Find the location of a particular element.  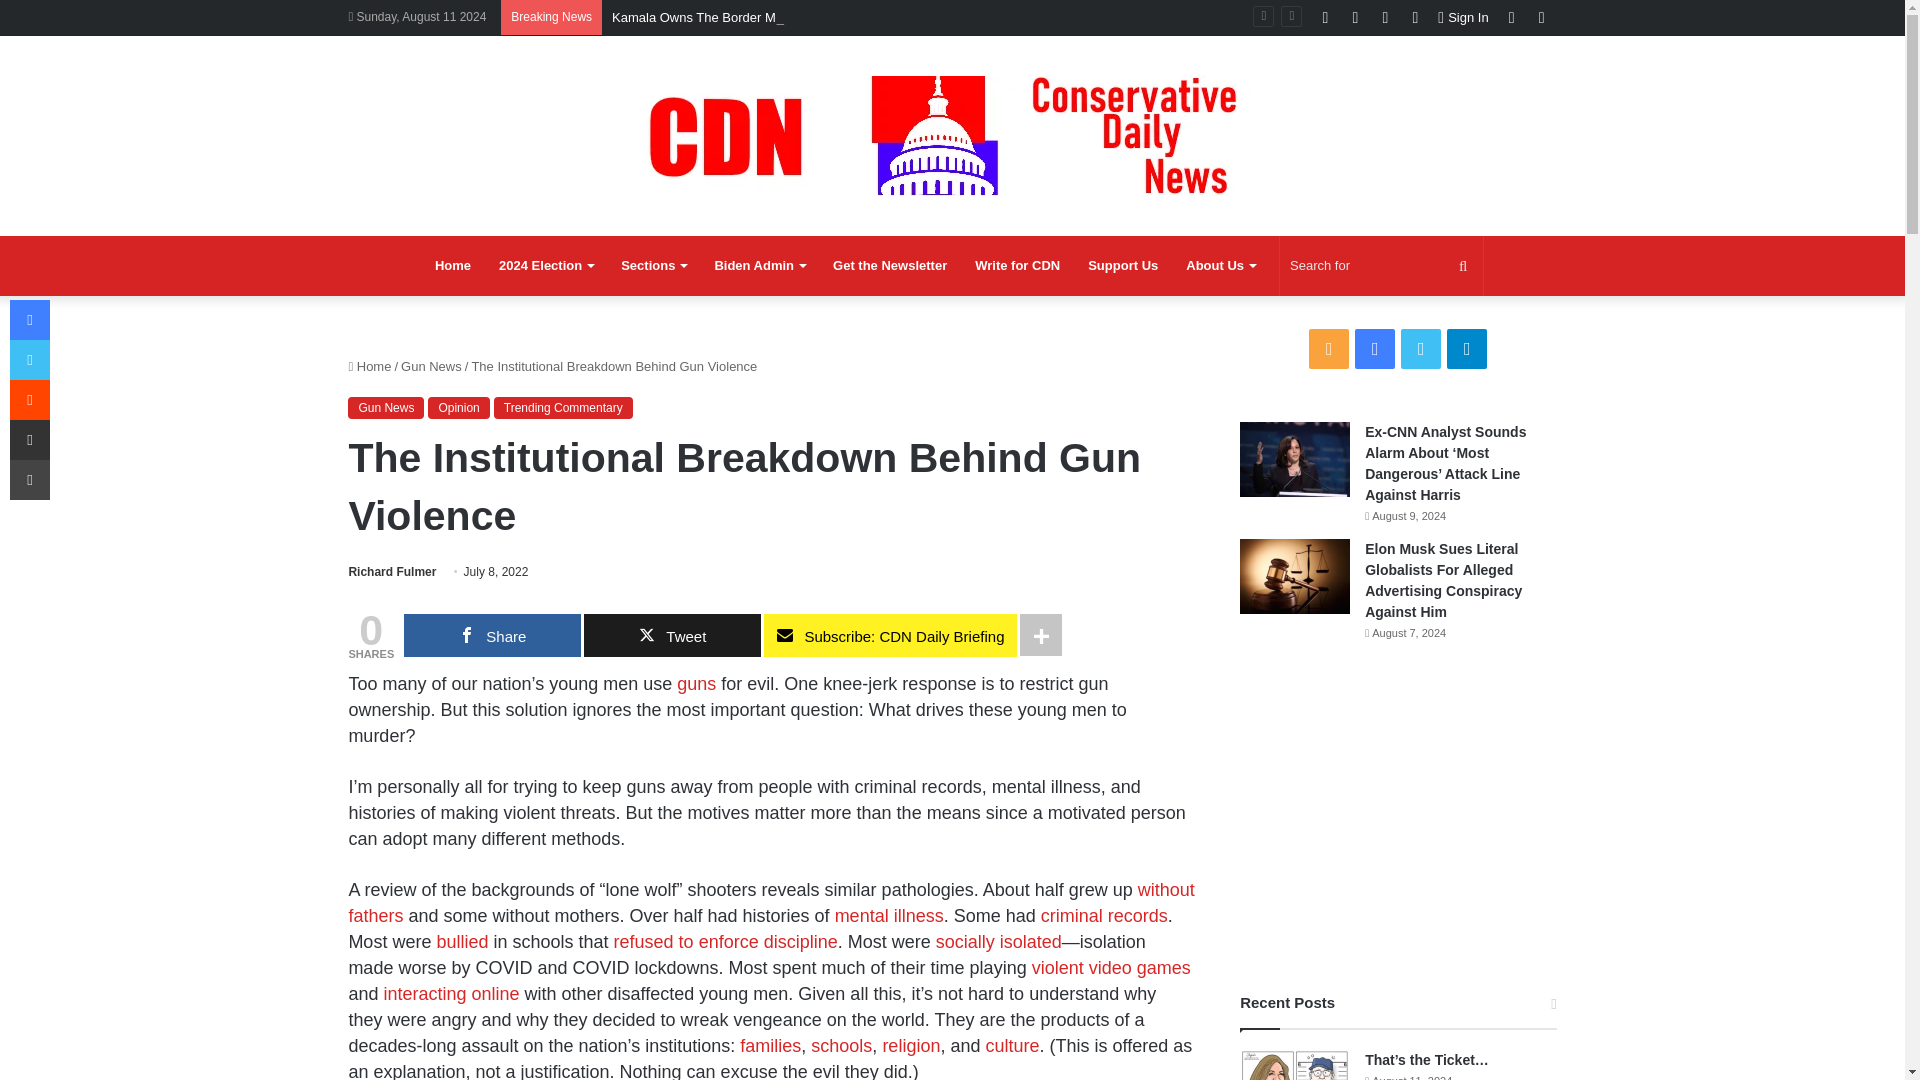

Home is located at coordinates (452, 266).